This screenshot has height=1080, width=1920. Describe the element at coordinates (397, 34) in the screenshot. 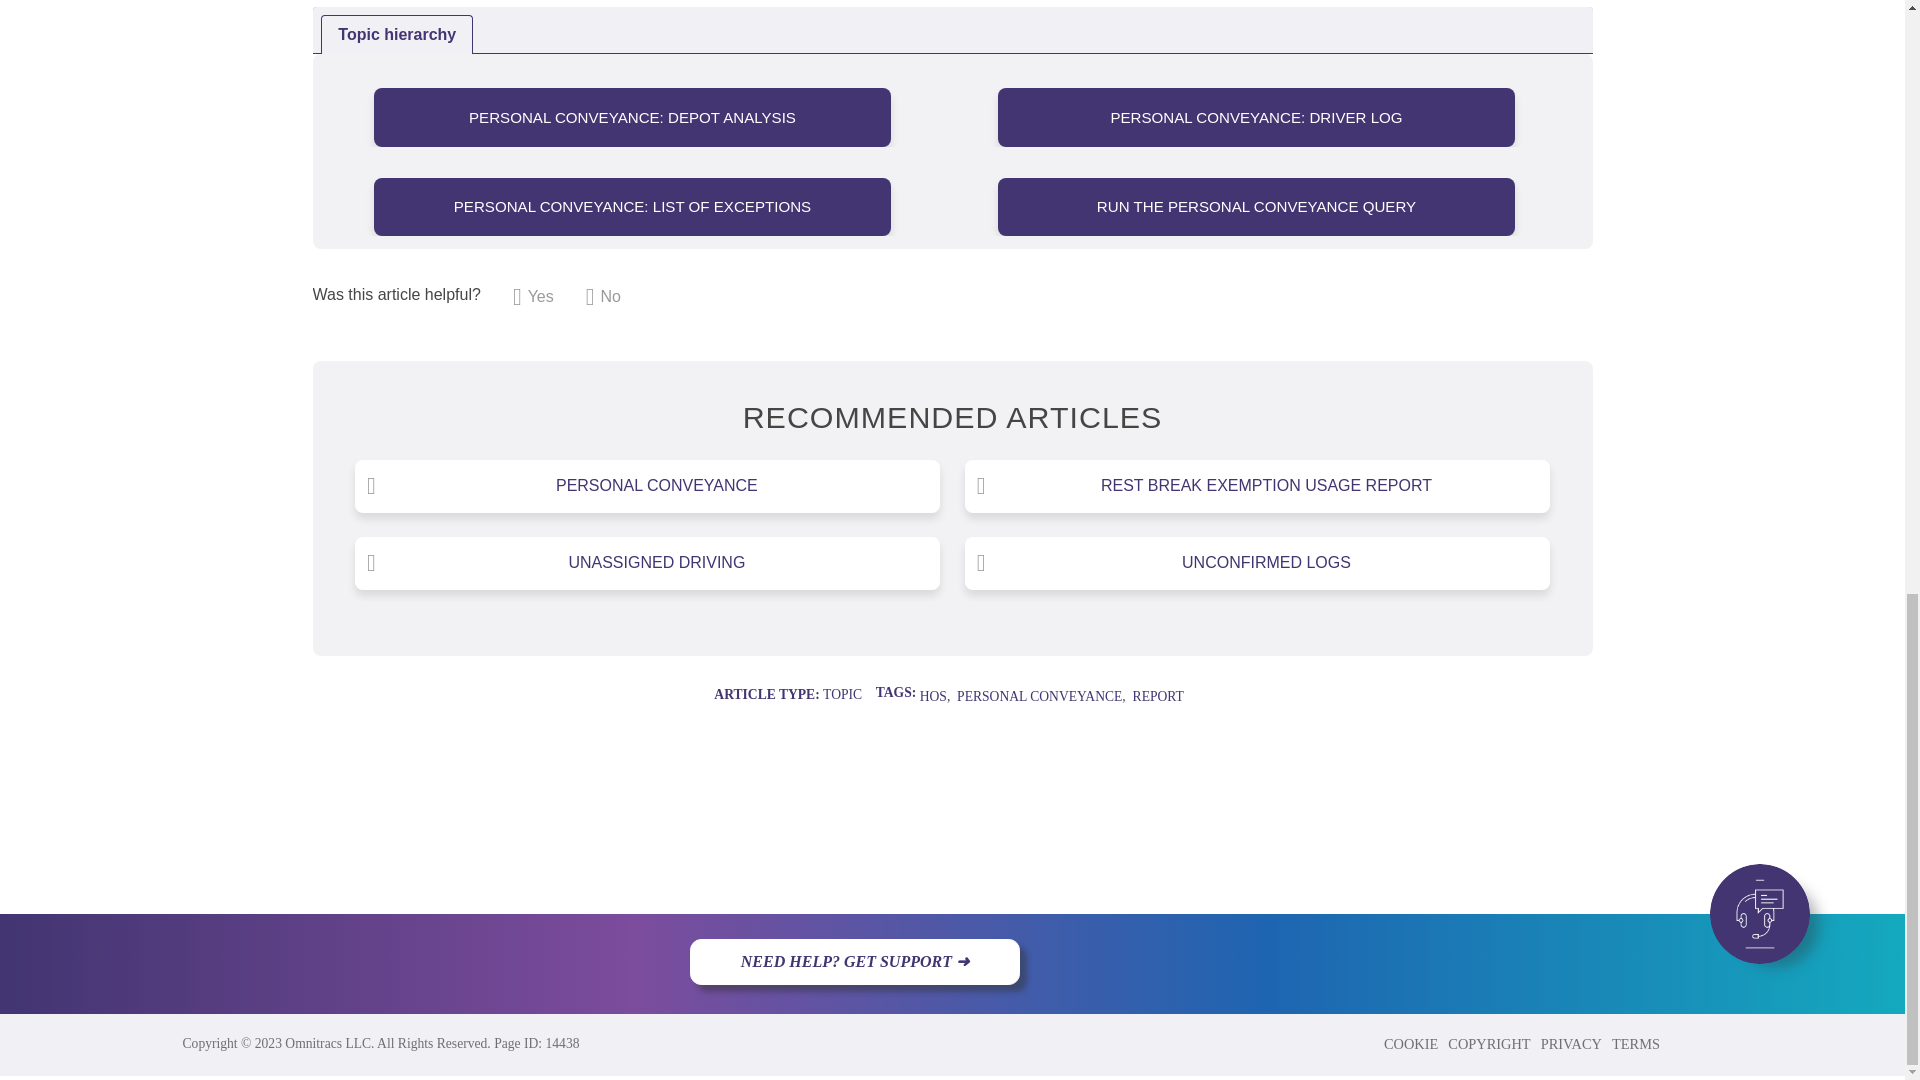

I see `Topic hierarchy` at that location.